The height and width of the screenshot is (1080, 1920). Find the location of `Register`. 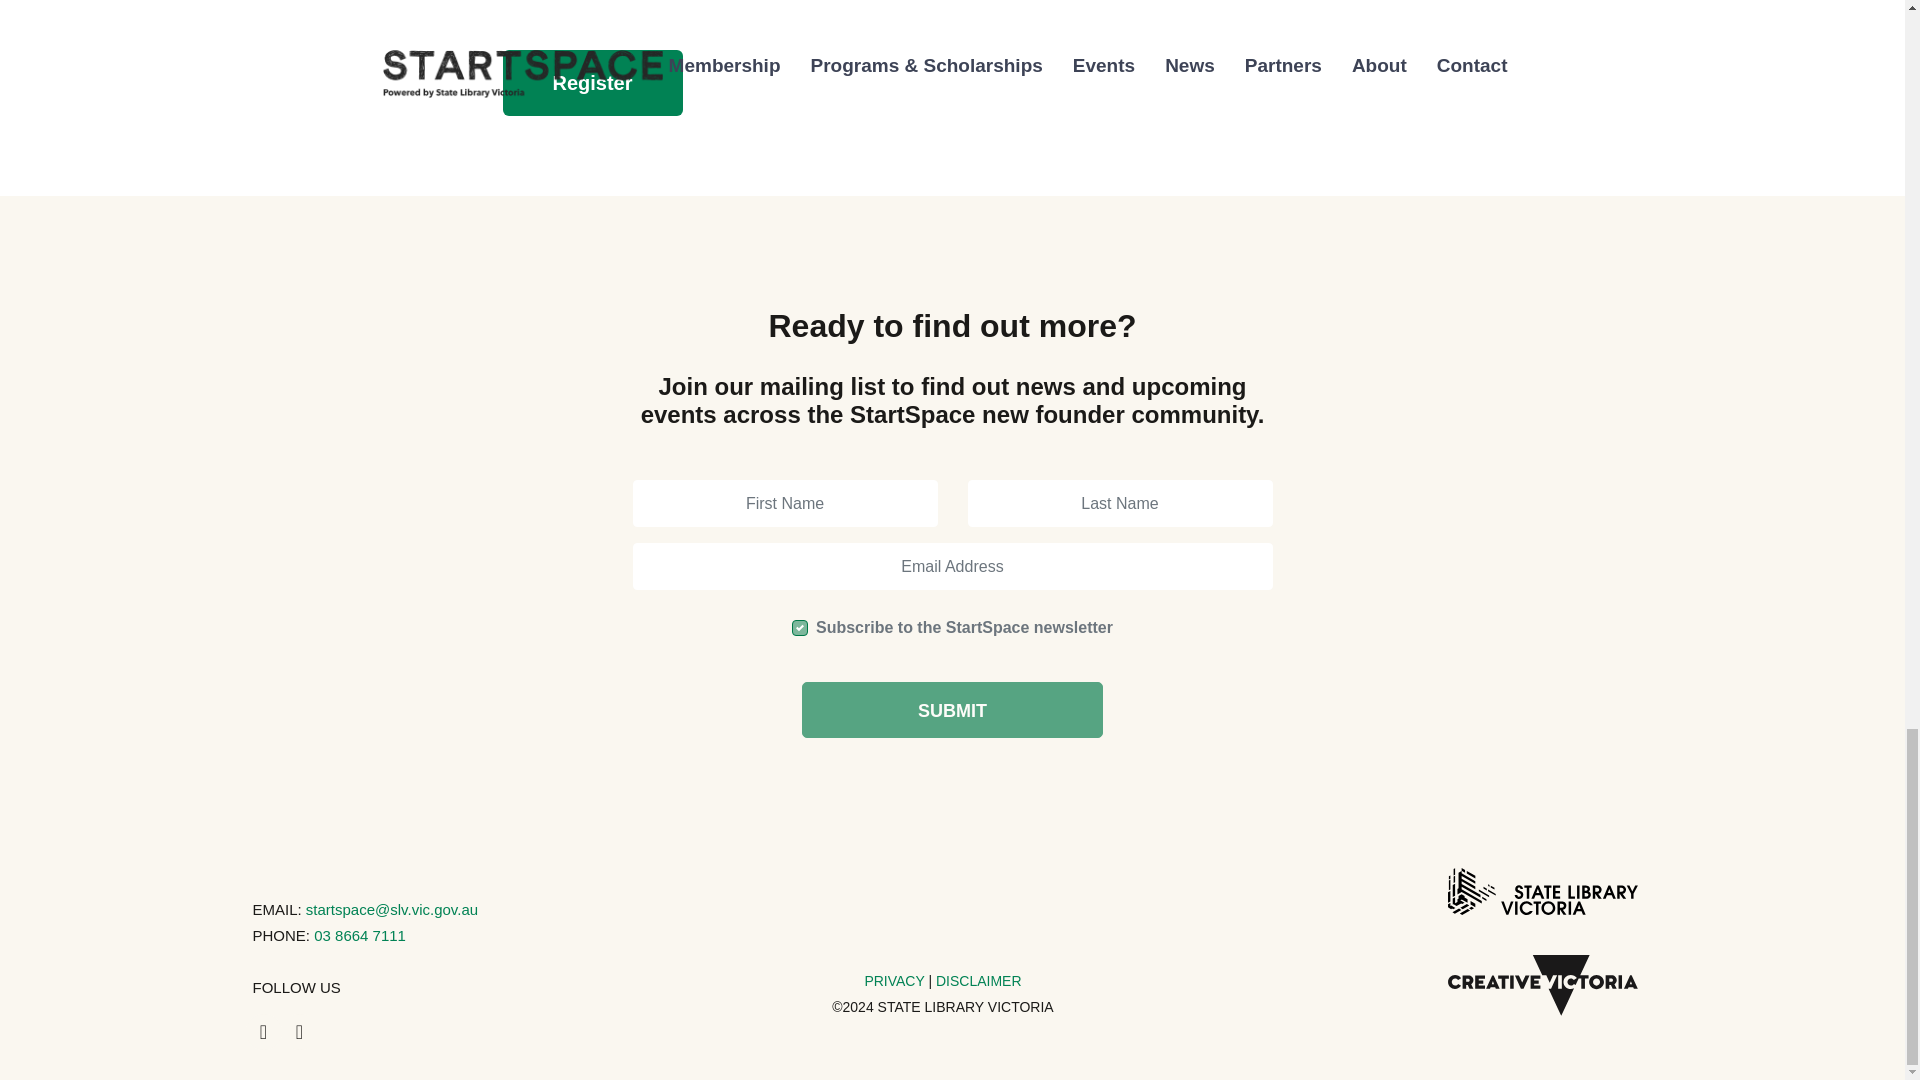

Register is located at coordinates (591, 82).